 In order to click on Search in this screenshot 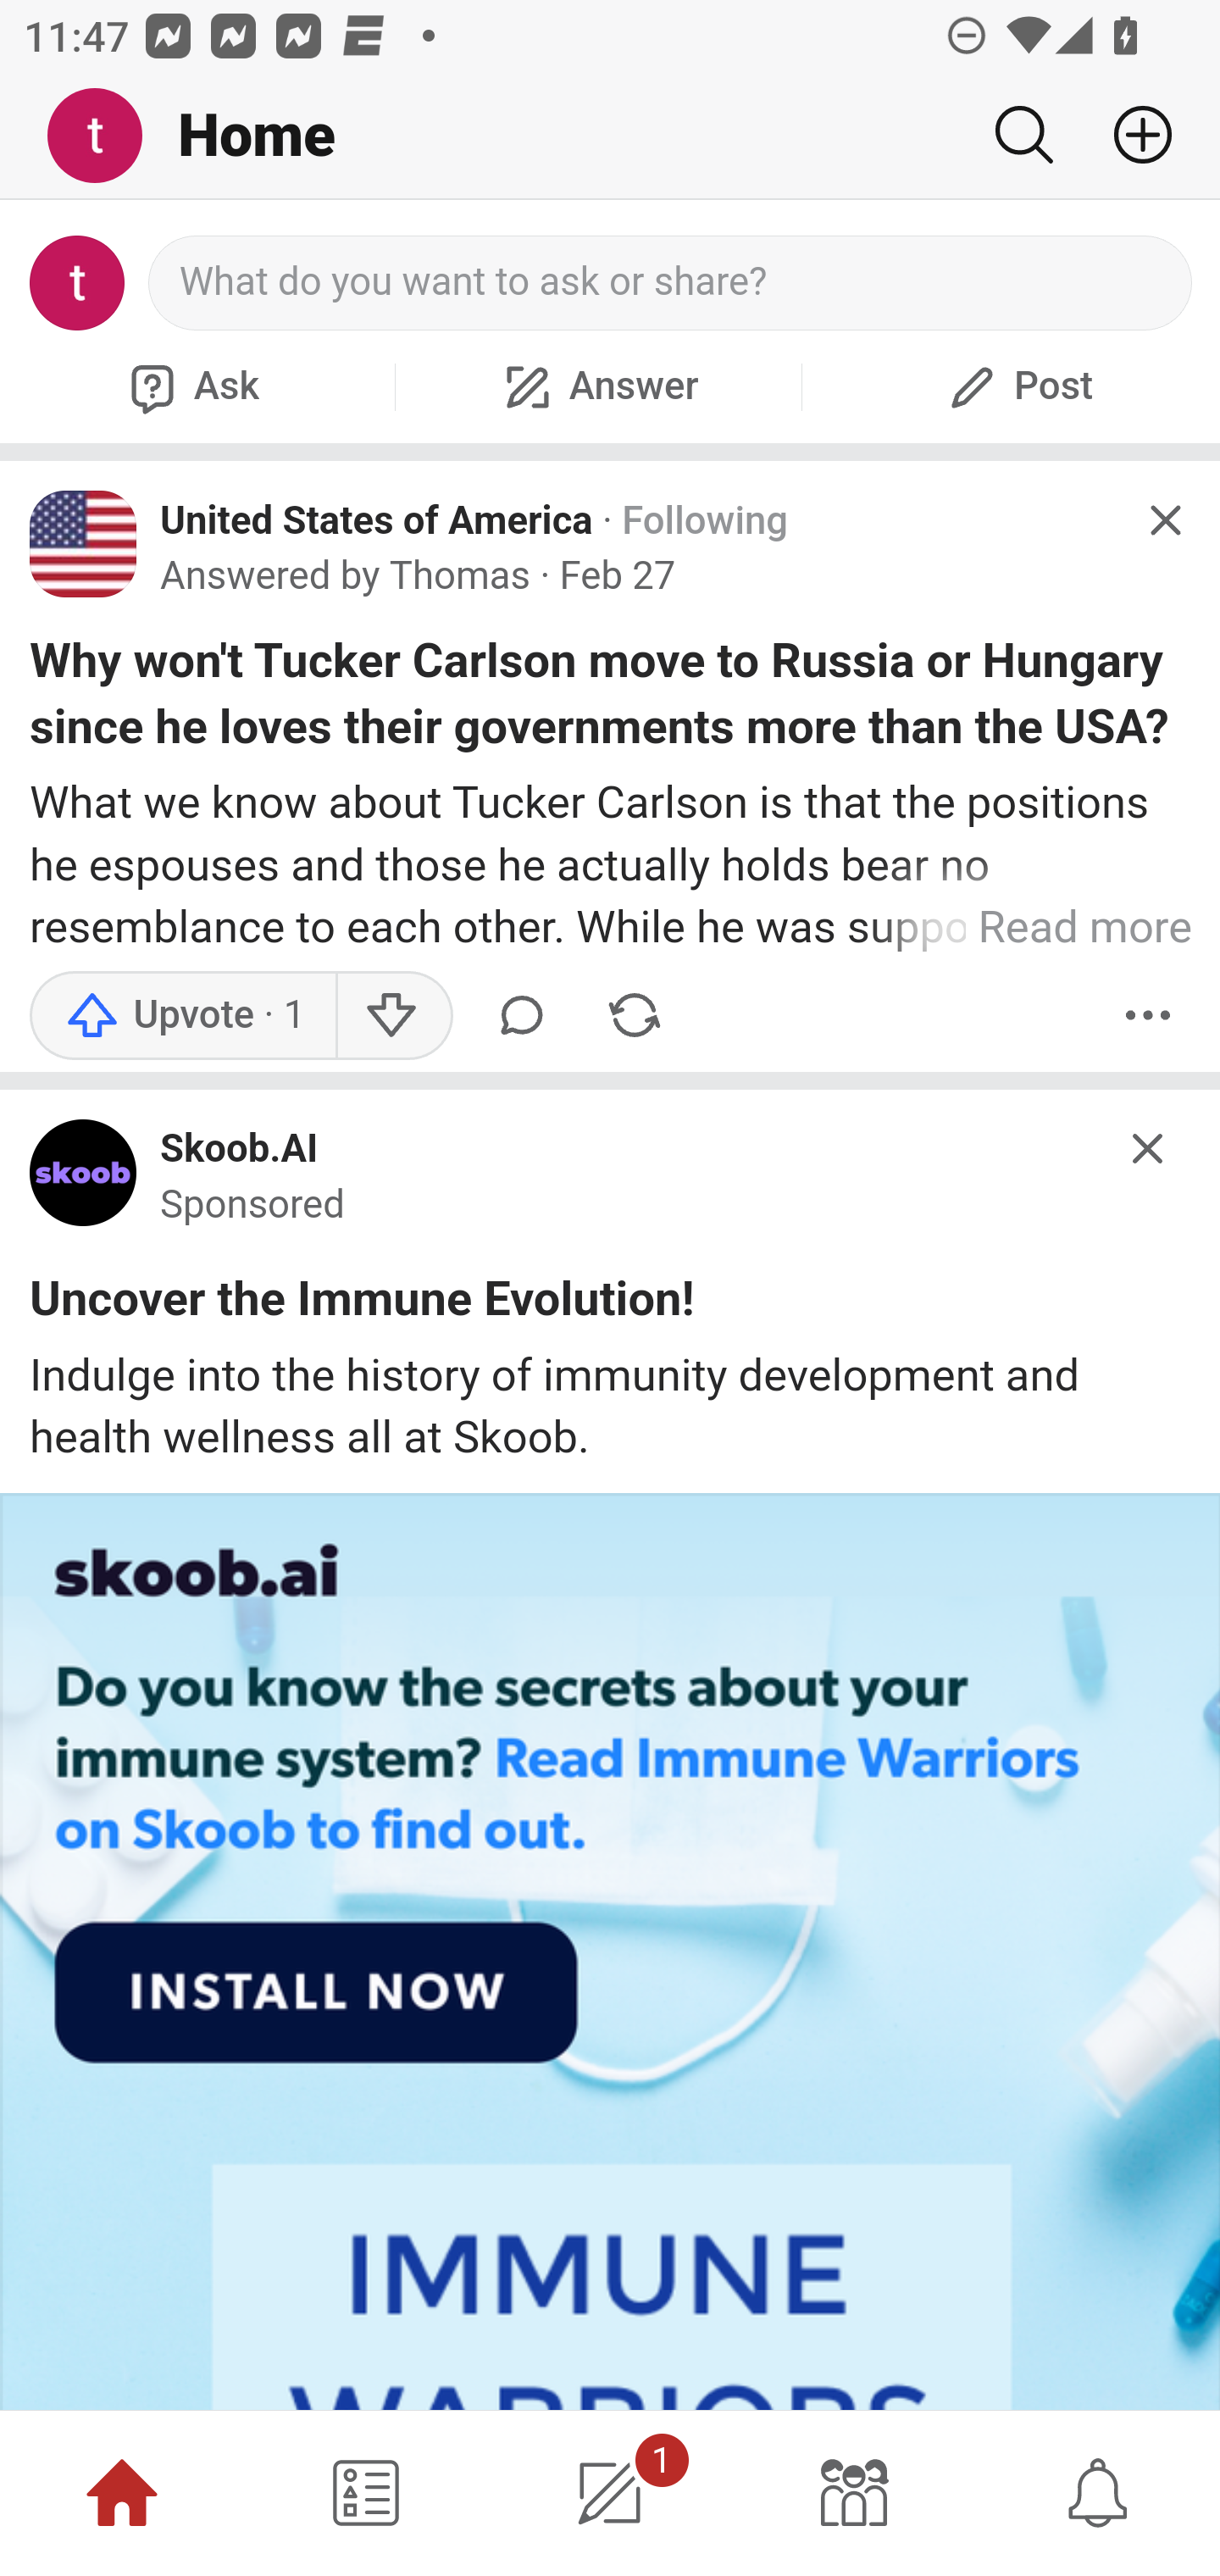, I will do `click(1023, 135)`.